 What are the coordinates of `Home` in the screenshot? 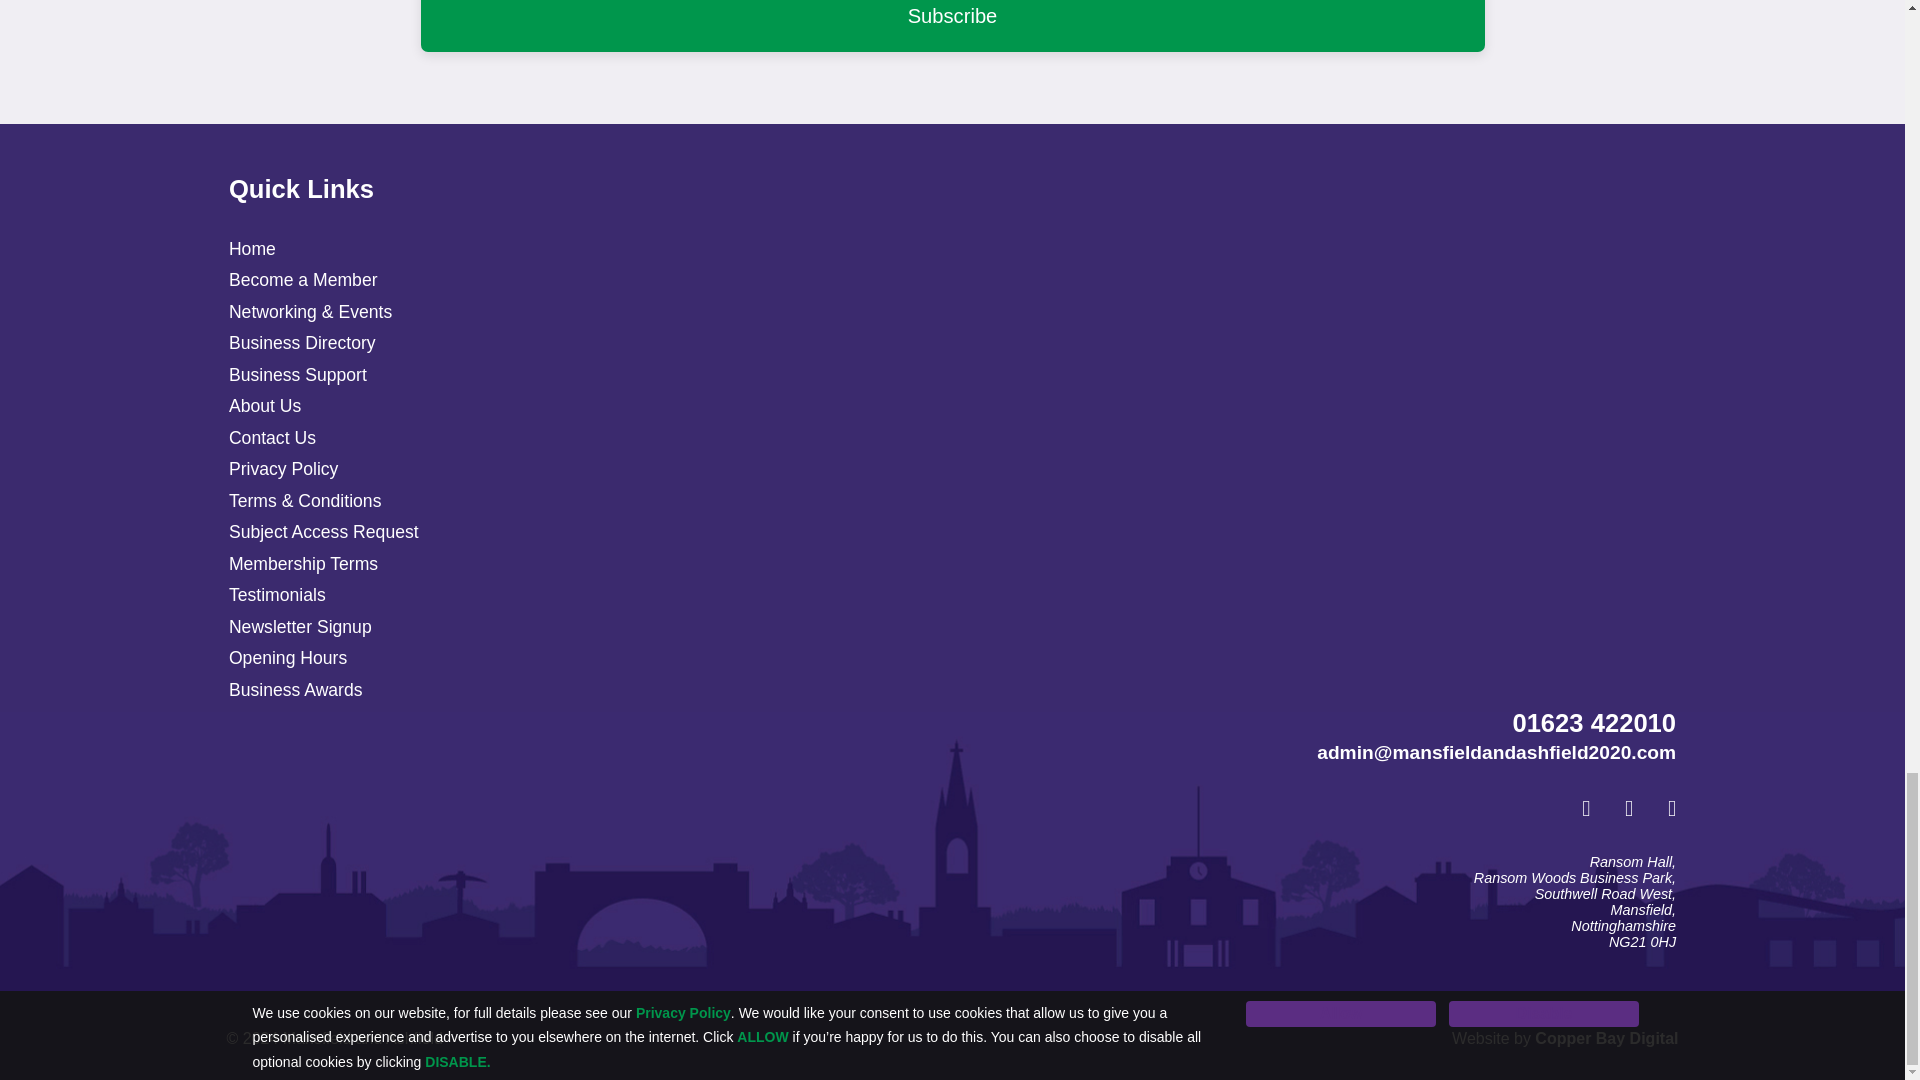 It's located at (252, 248).